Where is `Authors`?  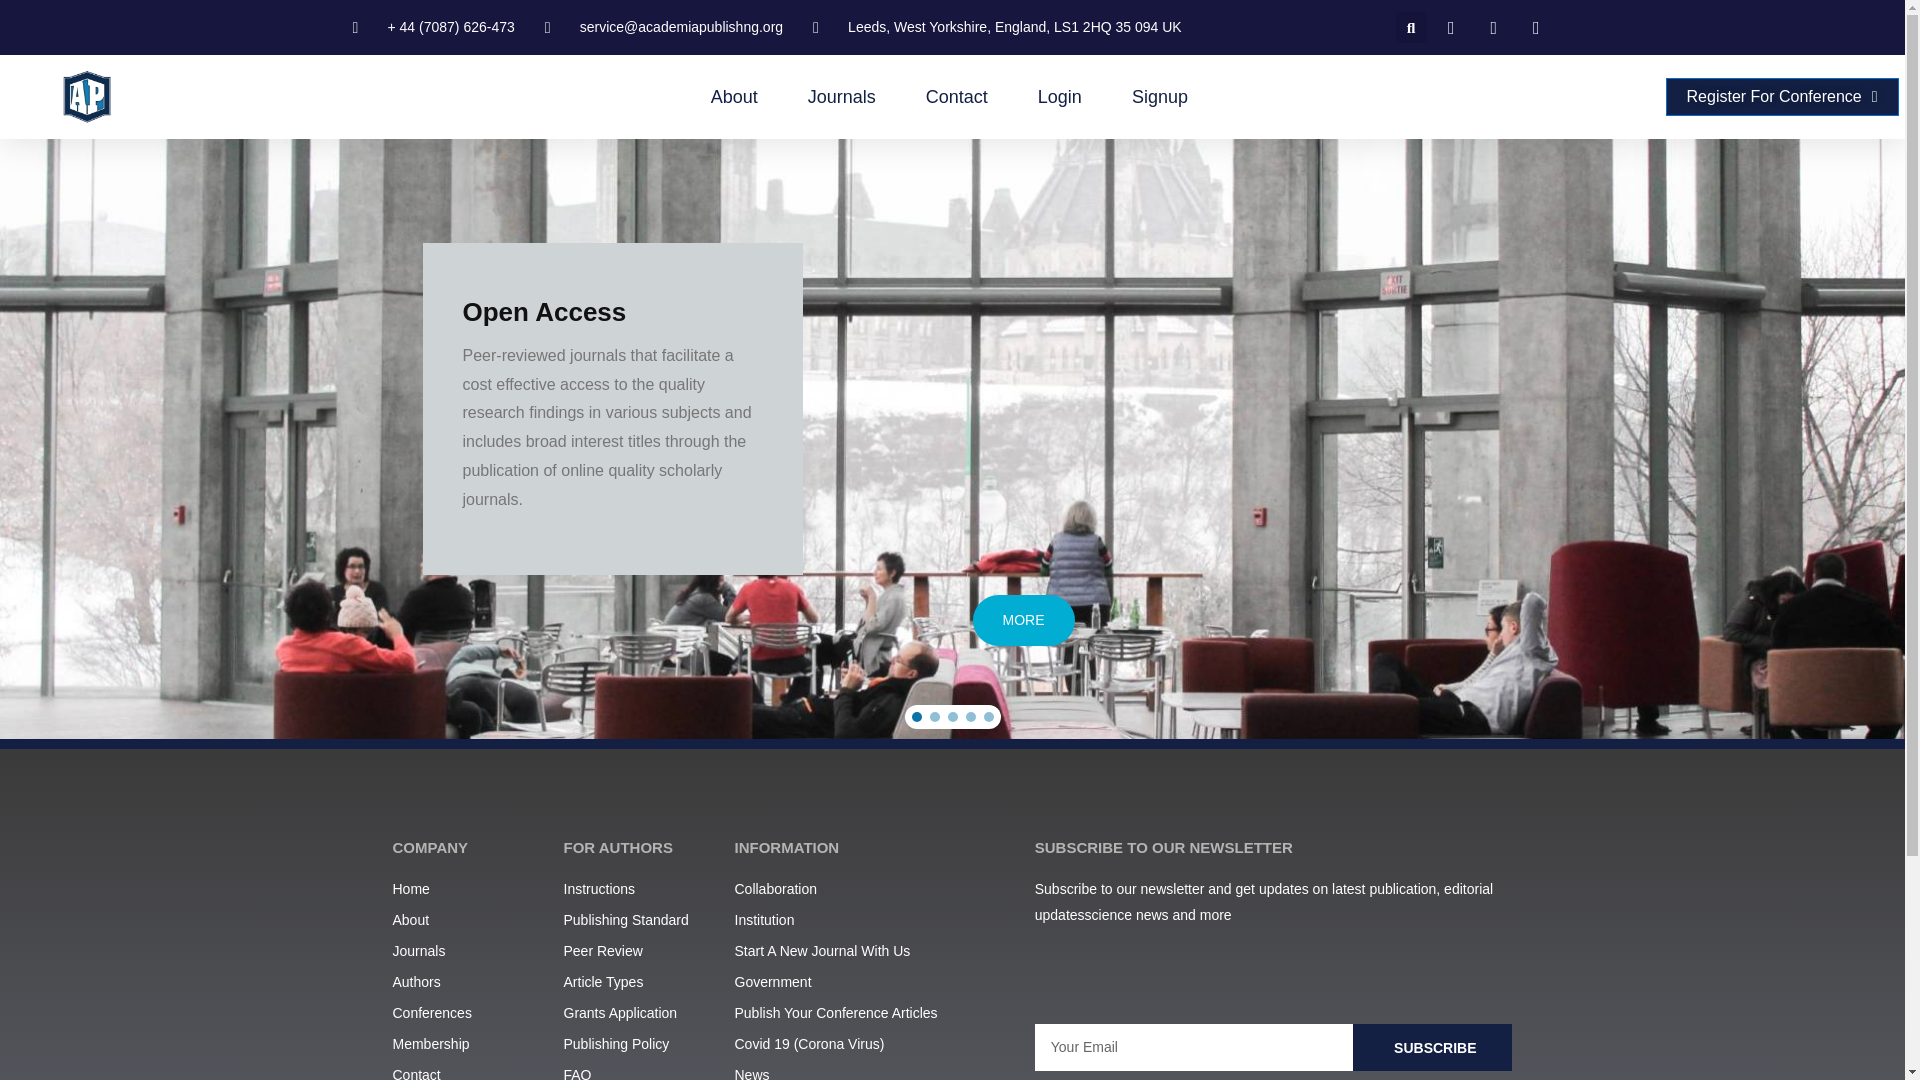 Authors is located at coordinates (467, 982).